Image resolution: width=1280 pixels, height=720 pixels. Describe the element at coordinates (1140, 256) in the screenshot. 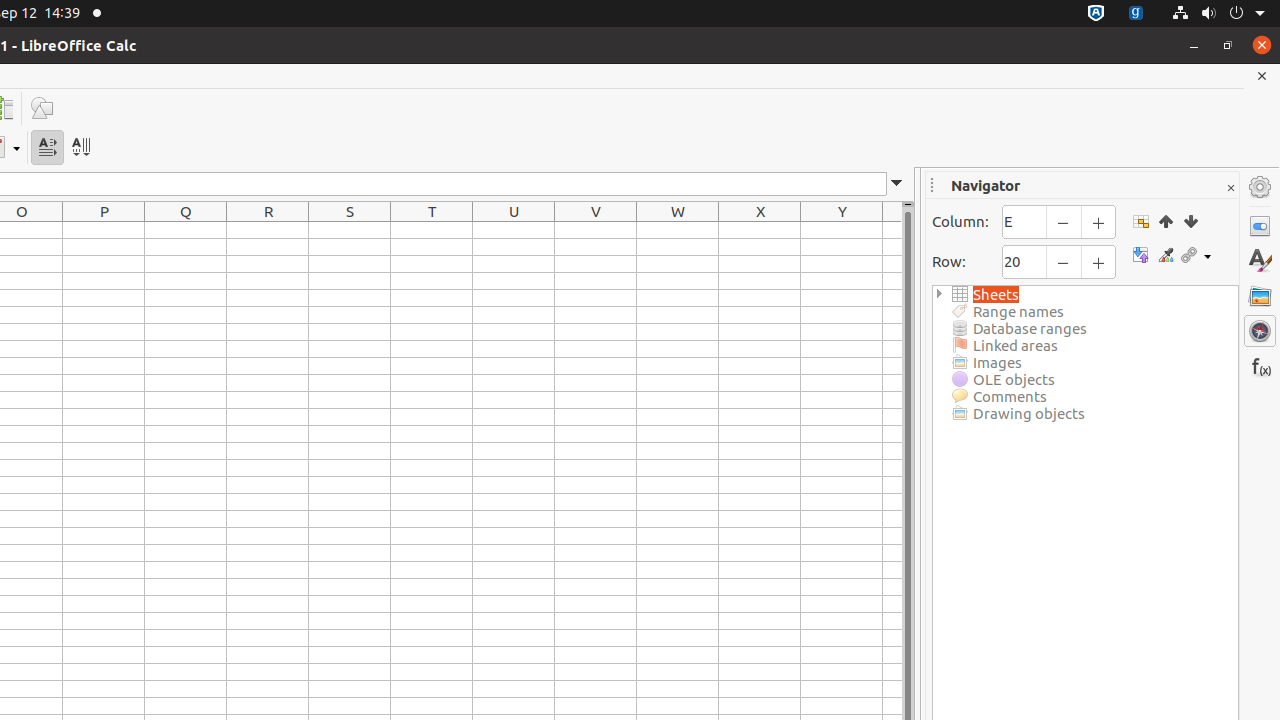

I see `Toggle` at that location.